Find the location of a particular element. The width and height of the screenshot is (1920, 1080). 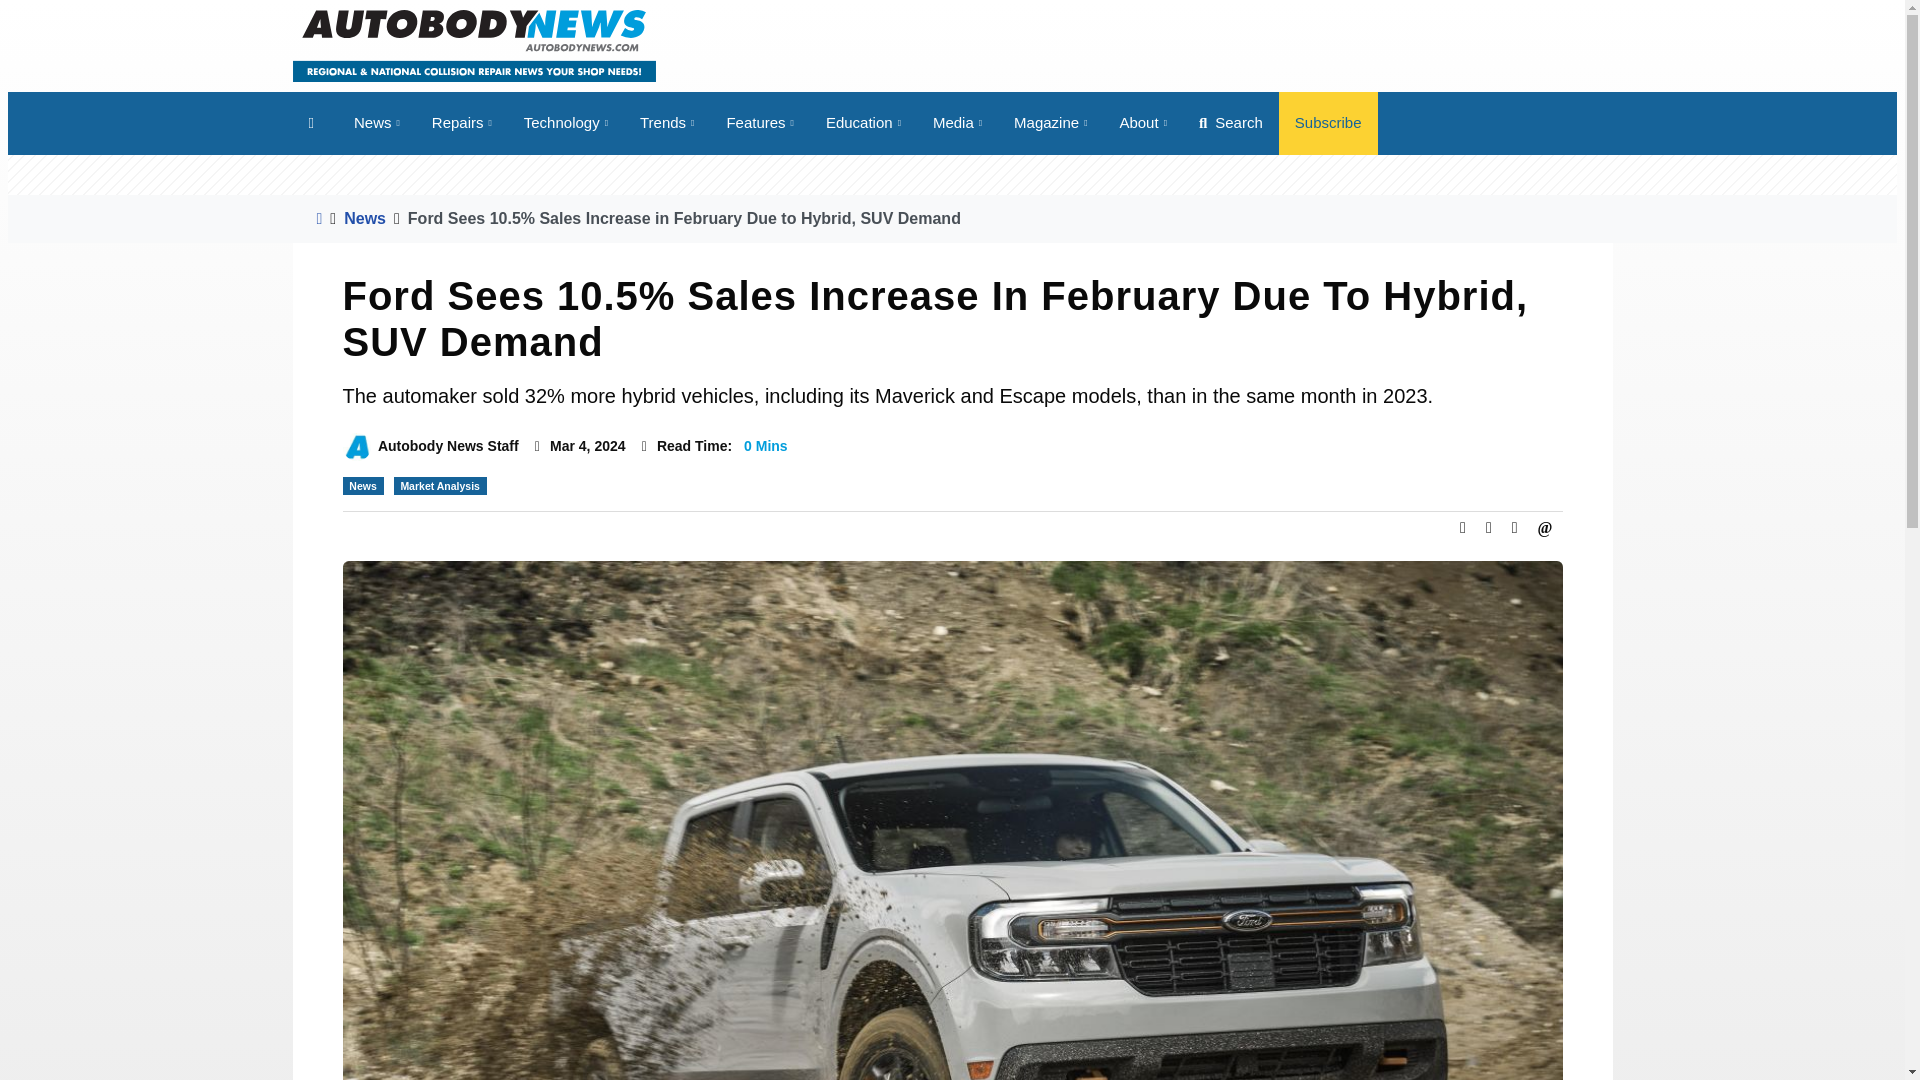

Repairs is located at coordinates (462, 123).